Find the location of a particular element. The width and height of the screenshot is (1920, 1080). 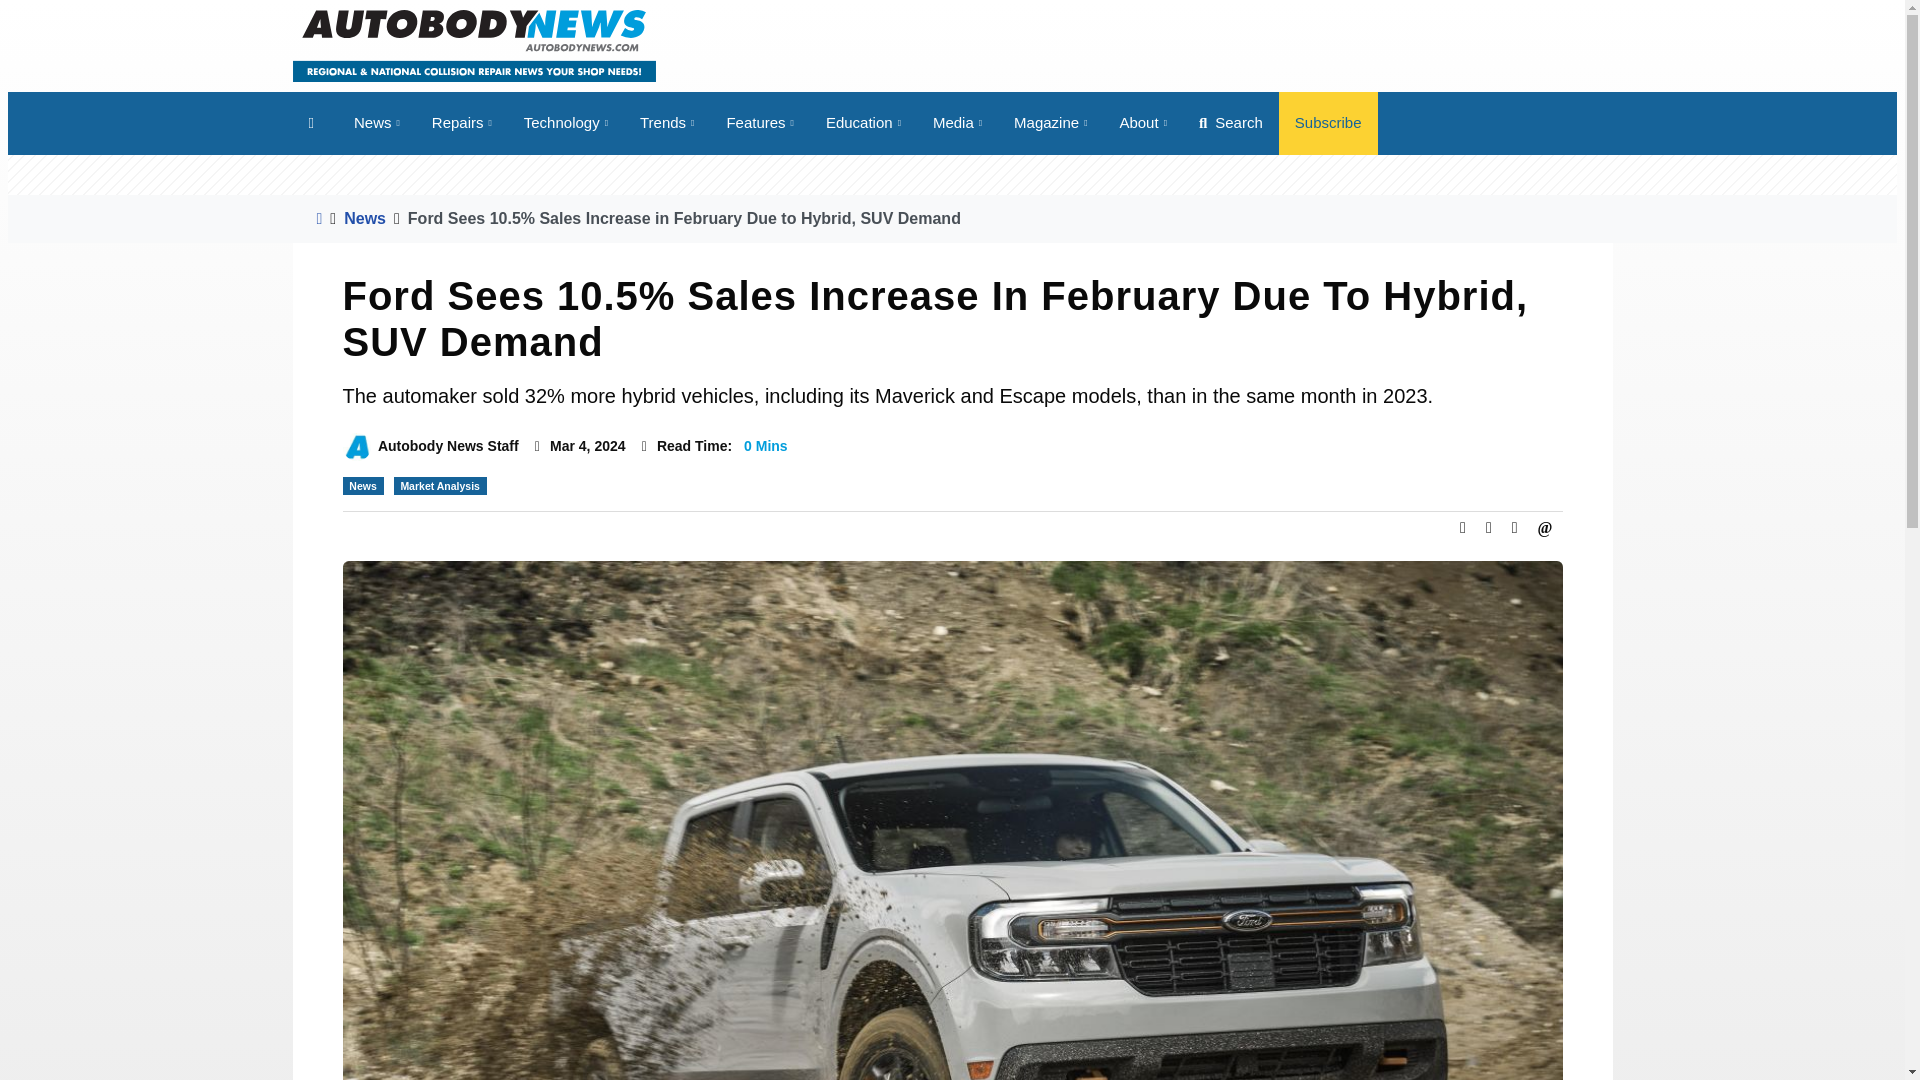

Repairs is located at coordinates (462, 123).